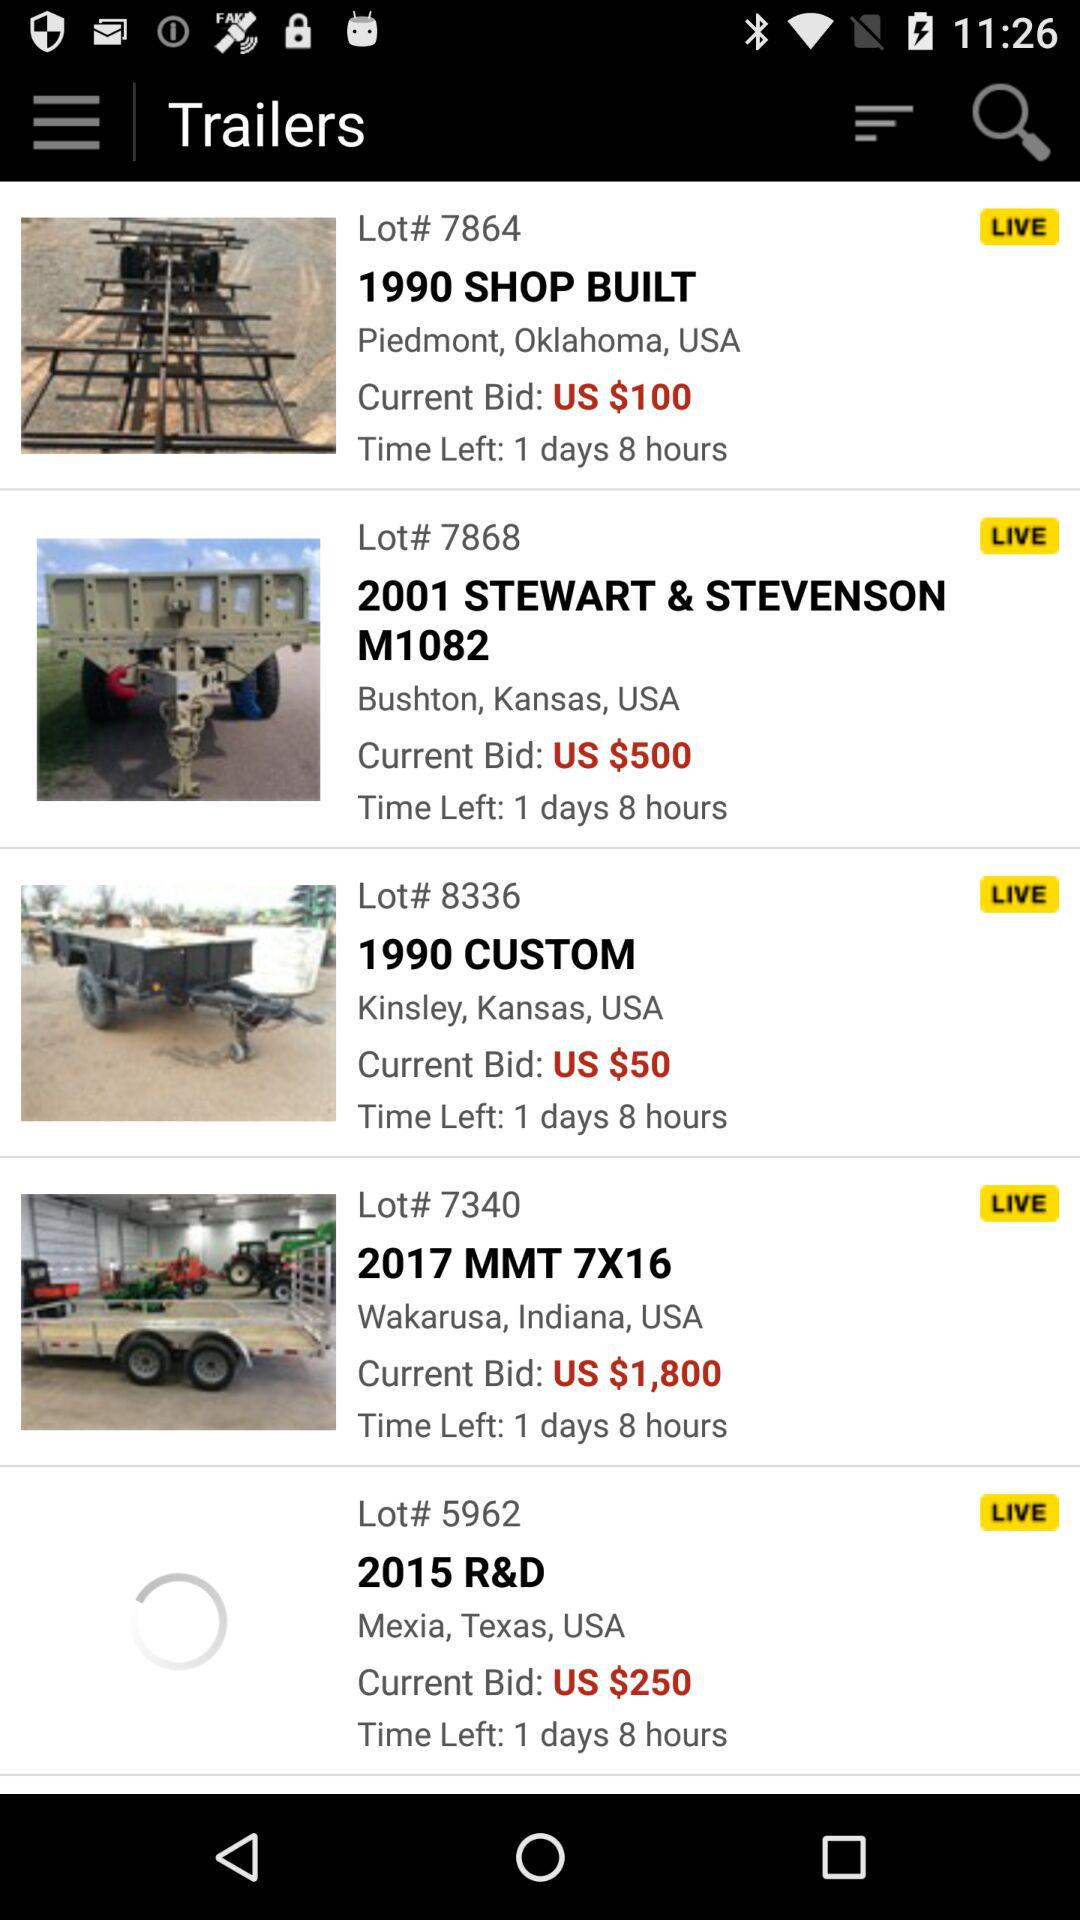  What do you see at coordinates (66, 122) in the screenshot?
I see `click on start button on top left` at bounding box center [66, 122].